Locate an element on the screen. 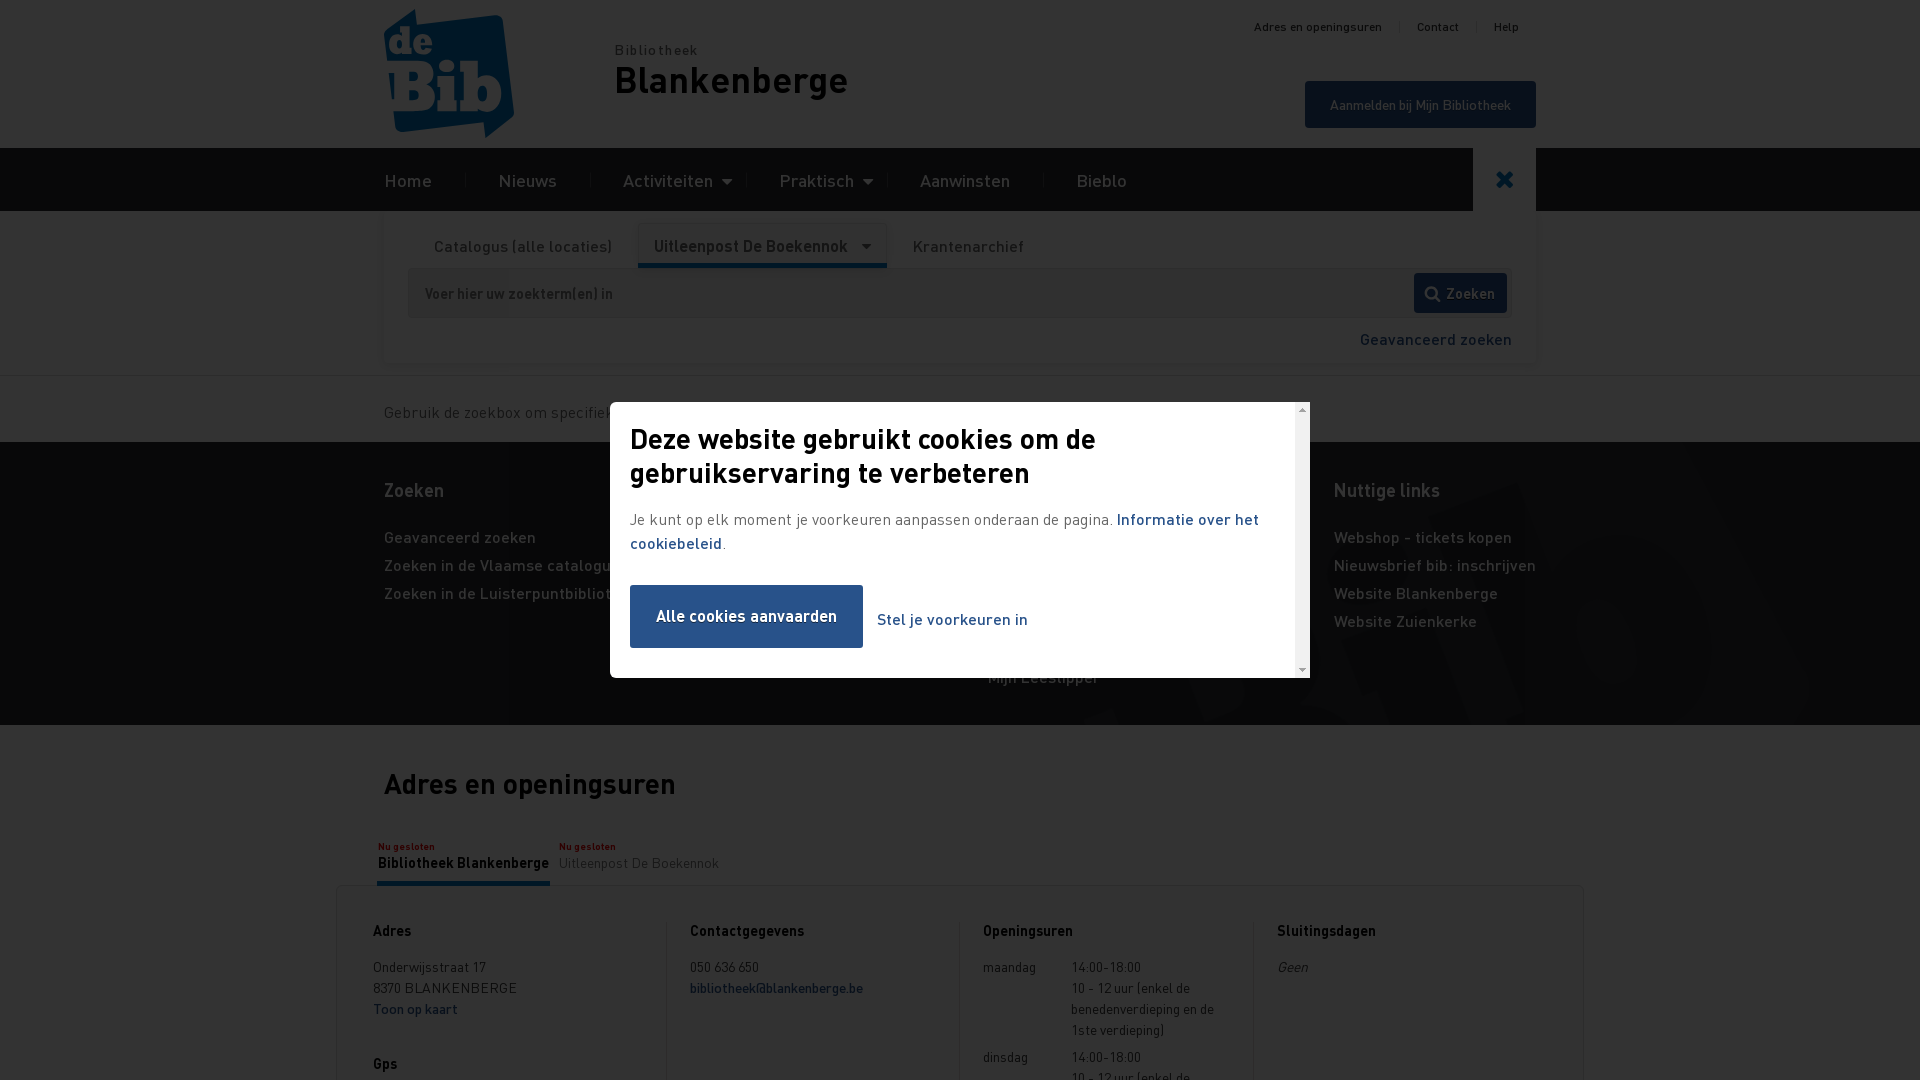 This screenshot has width=1920, height=1080. Mijn Leestipper is located at coordinates (1044, 676).